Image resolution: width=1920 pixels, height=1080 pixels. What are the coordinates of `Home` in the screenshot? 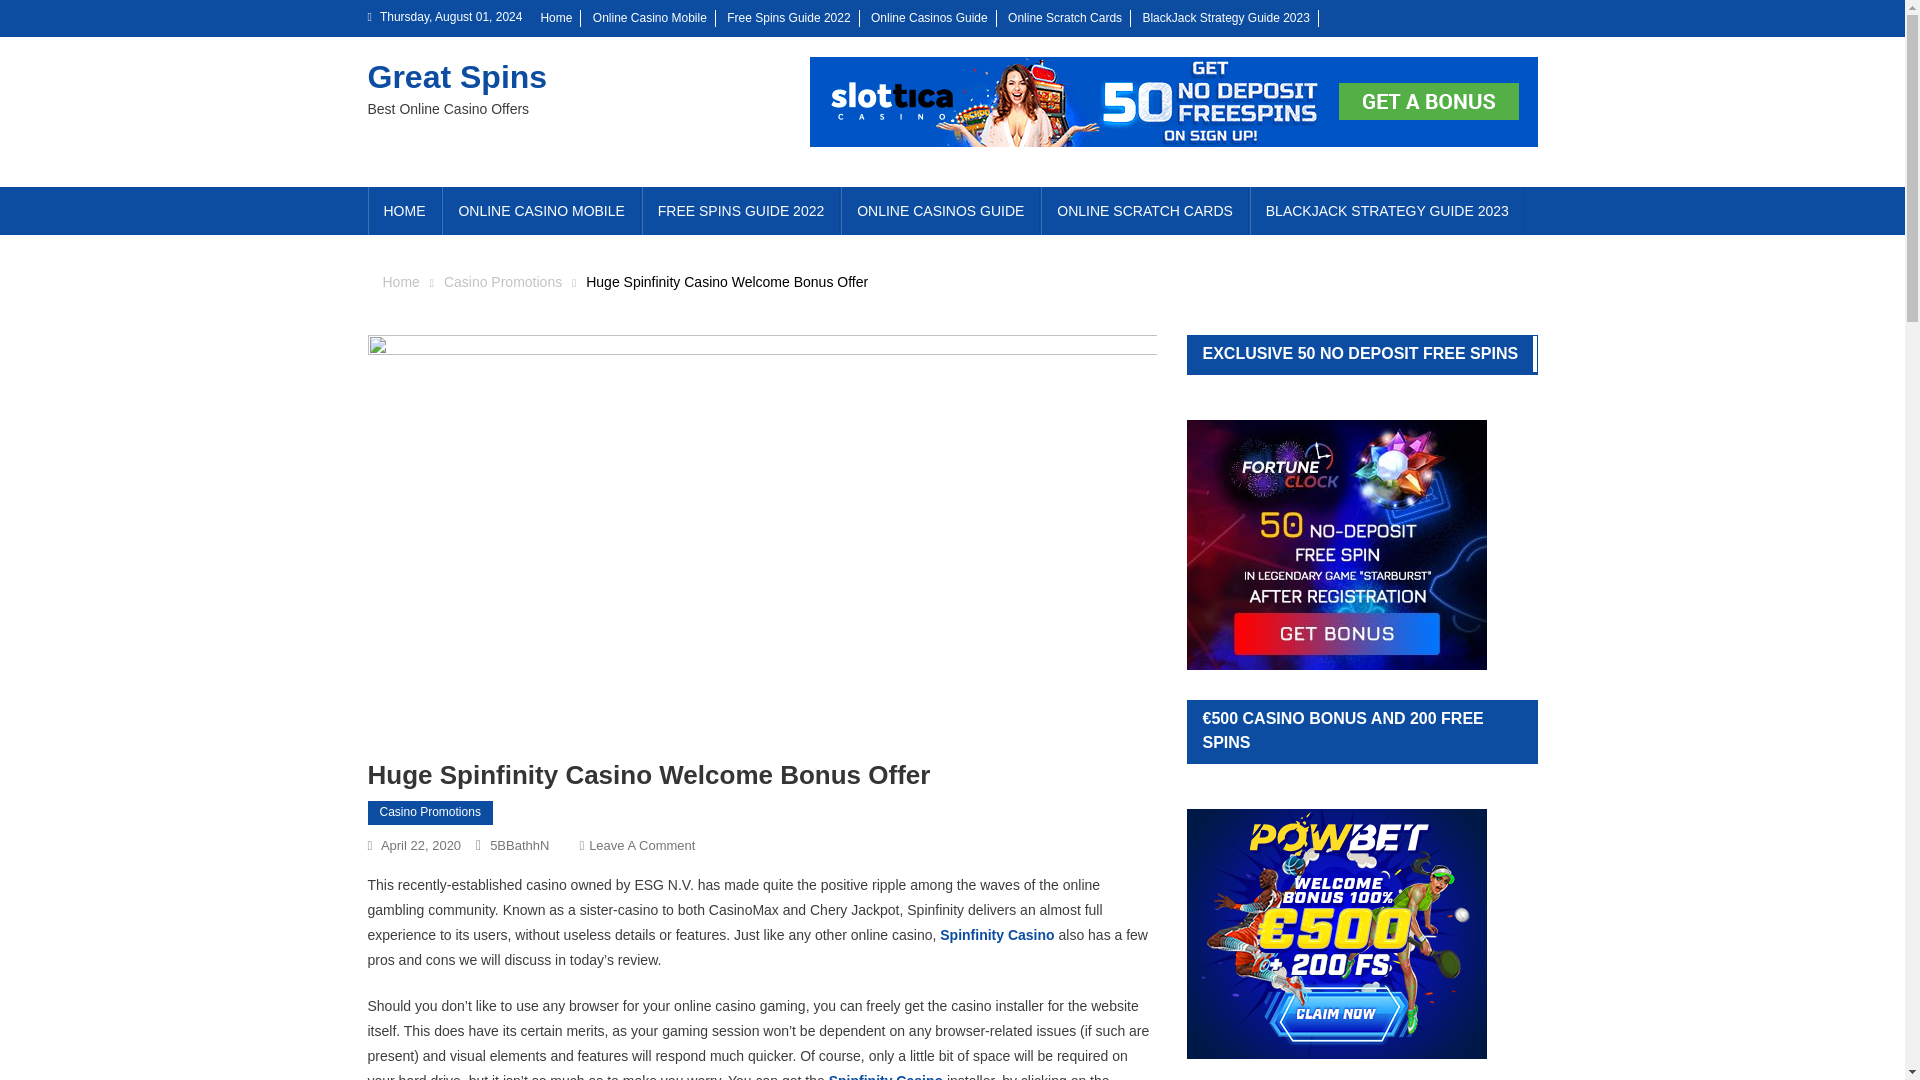 It's located at (556, 17).